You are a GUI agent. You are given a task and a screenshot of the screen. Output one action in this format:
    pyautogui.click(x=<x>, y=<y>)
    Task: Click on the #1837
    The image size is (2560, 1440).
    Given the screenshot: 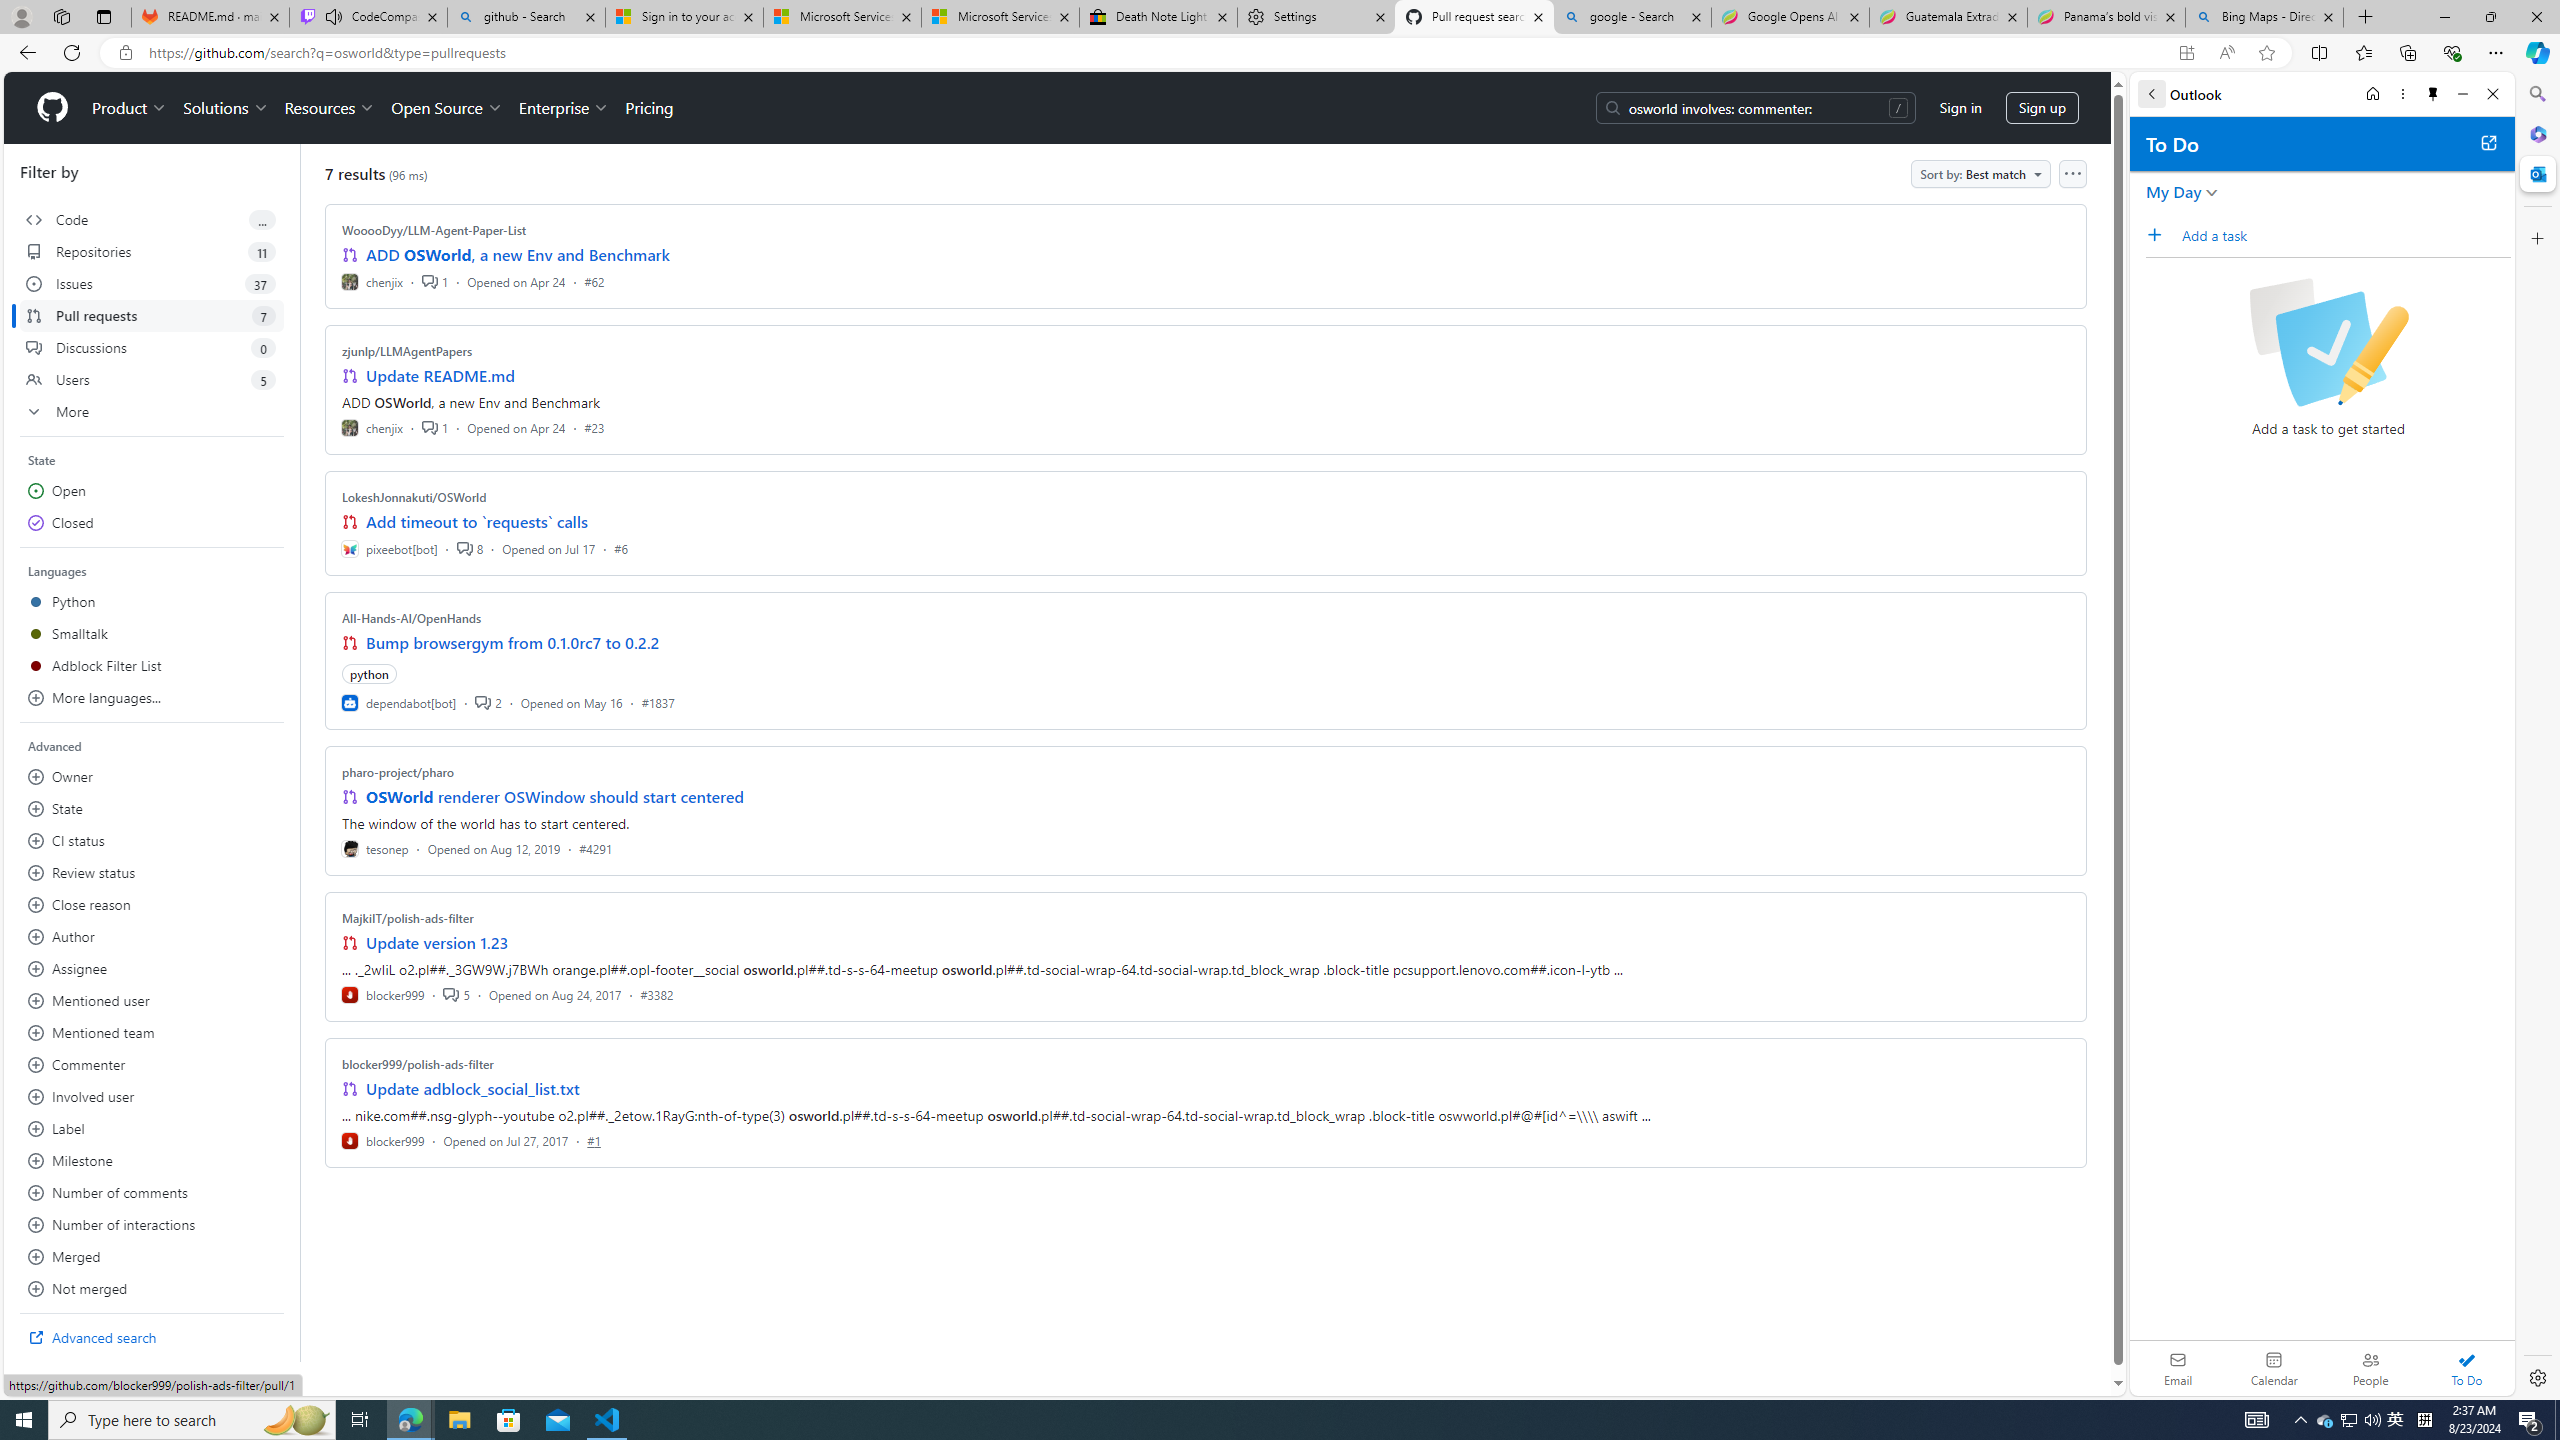 What is the action you would take?
    pyautogui.click(x=658, y=702)
    